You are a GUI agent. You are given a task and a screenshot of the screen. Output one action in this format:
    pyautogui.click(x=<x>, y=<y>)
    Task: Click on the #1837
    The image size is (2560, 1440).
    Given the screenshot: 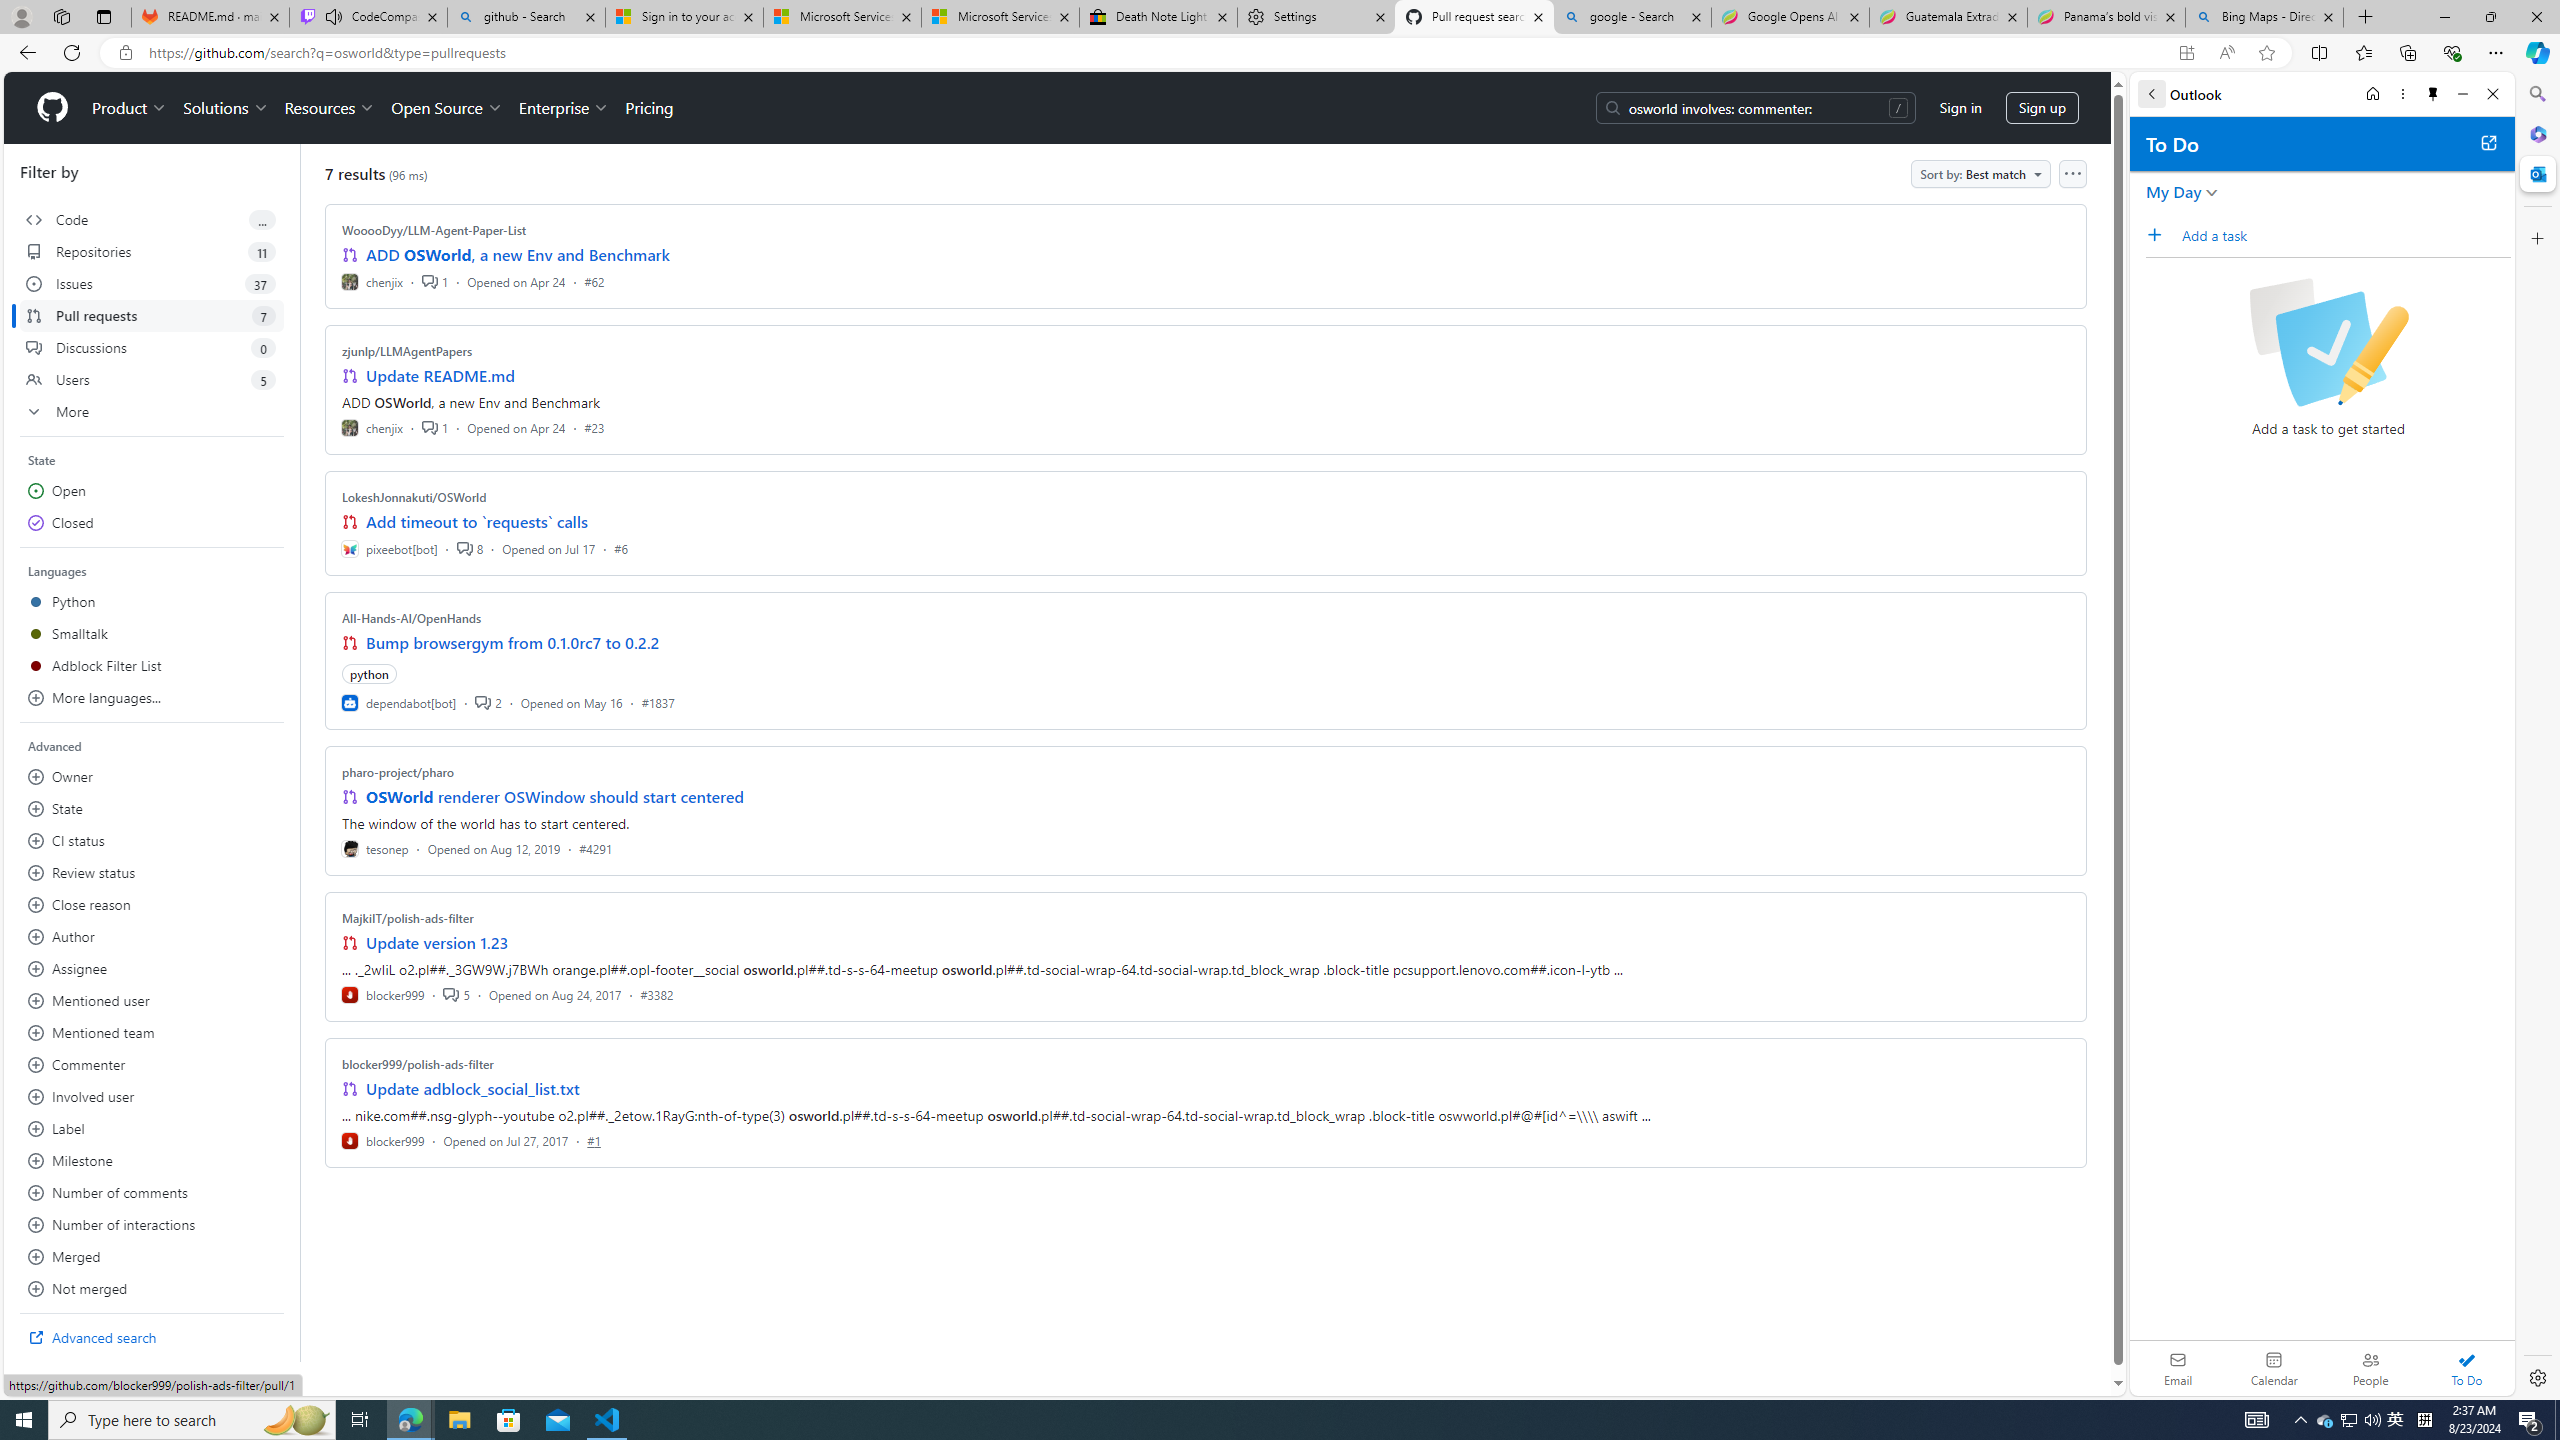 What is the action you would take?
    pyautogui.click(x=658, y=702)
    